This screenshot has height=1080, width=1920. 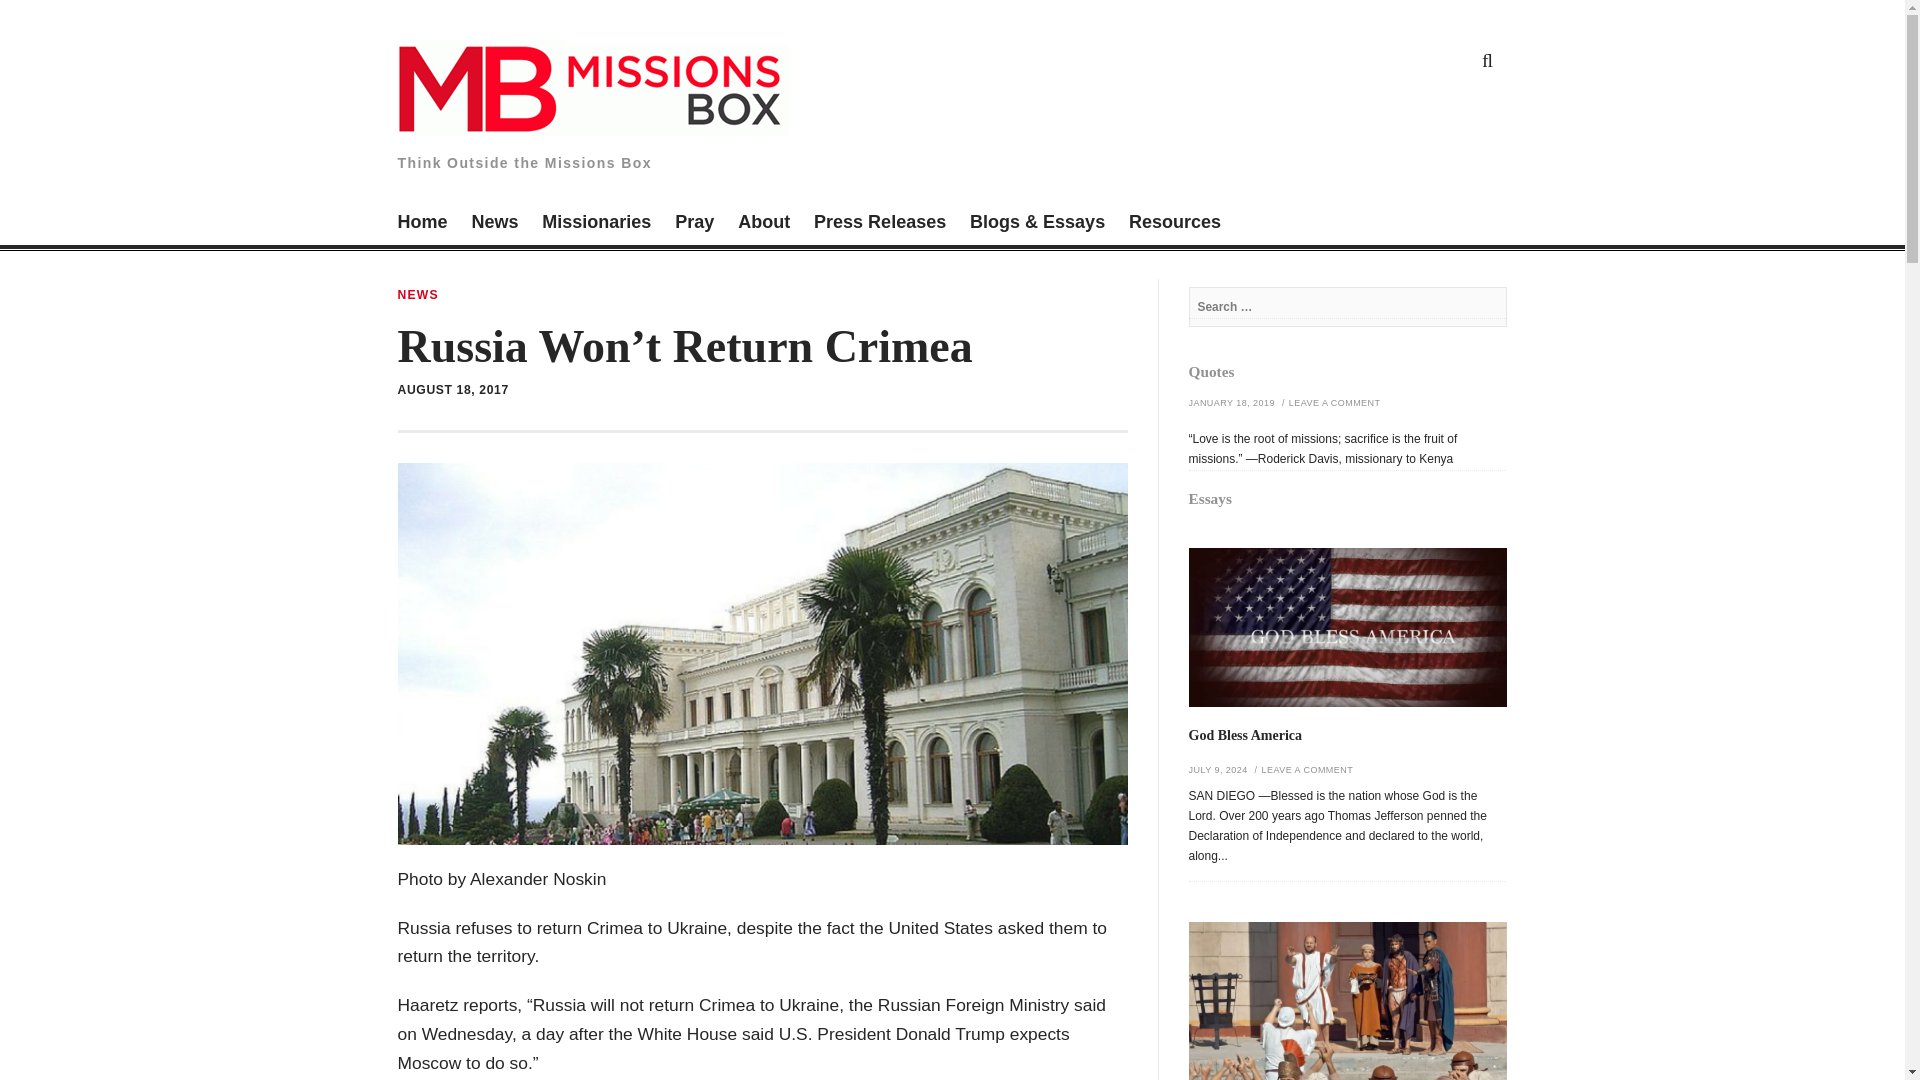 I want to click on Press Releases, so click(x=880, y=224).